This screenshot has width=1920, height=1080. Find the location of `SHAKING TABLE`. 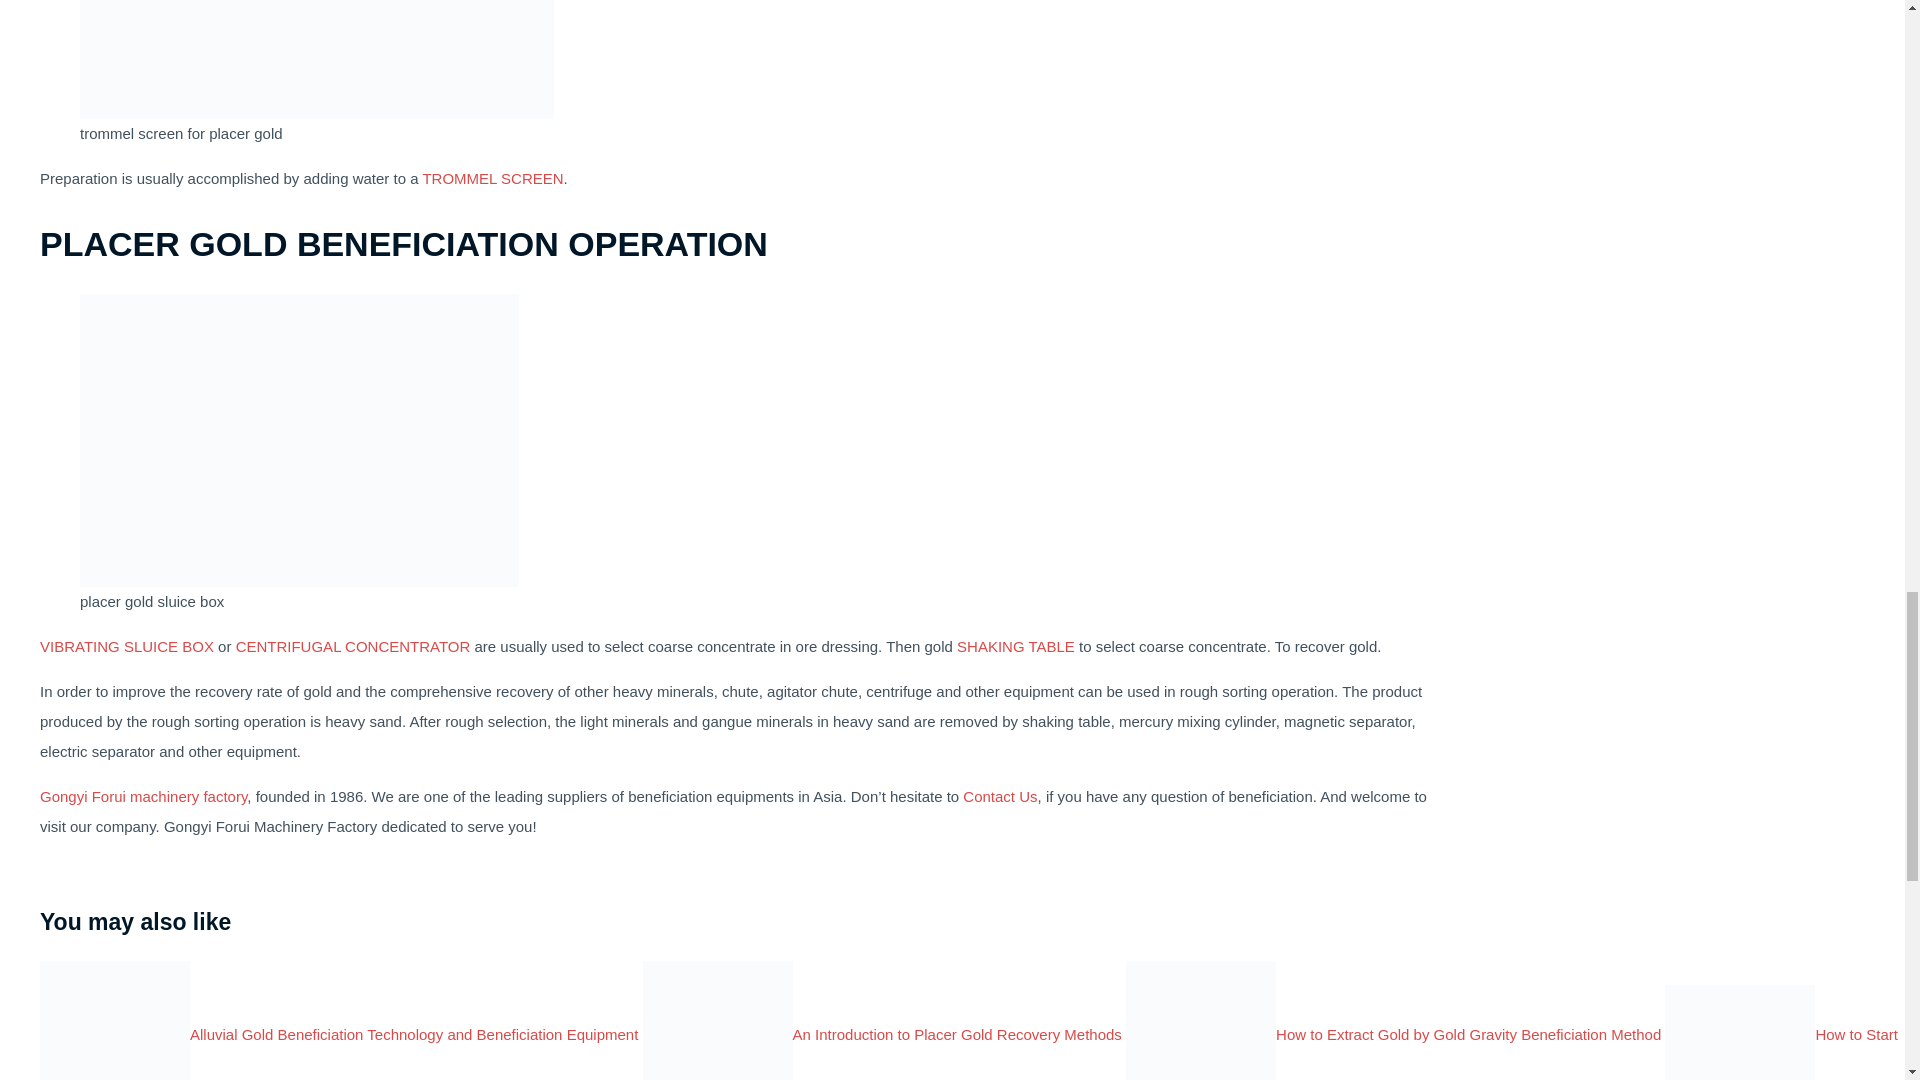

SHAKING TABLE is located at coordinates (1016, 646).